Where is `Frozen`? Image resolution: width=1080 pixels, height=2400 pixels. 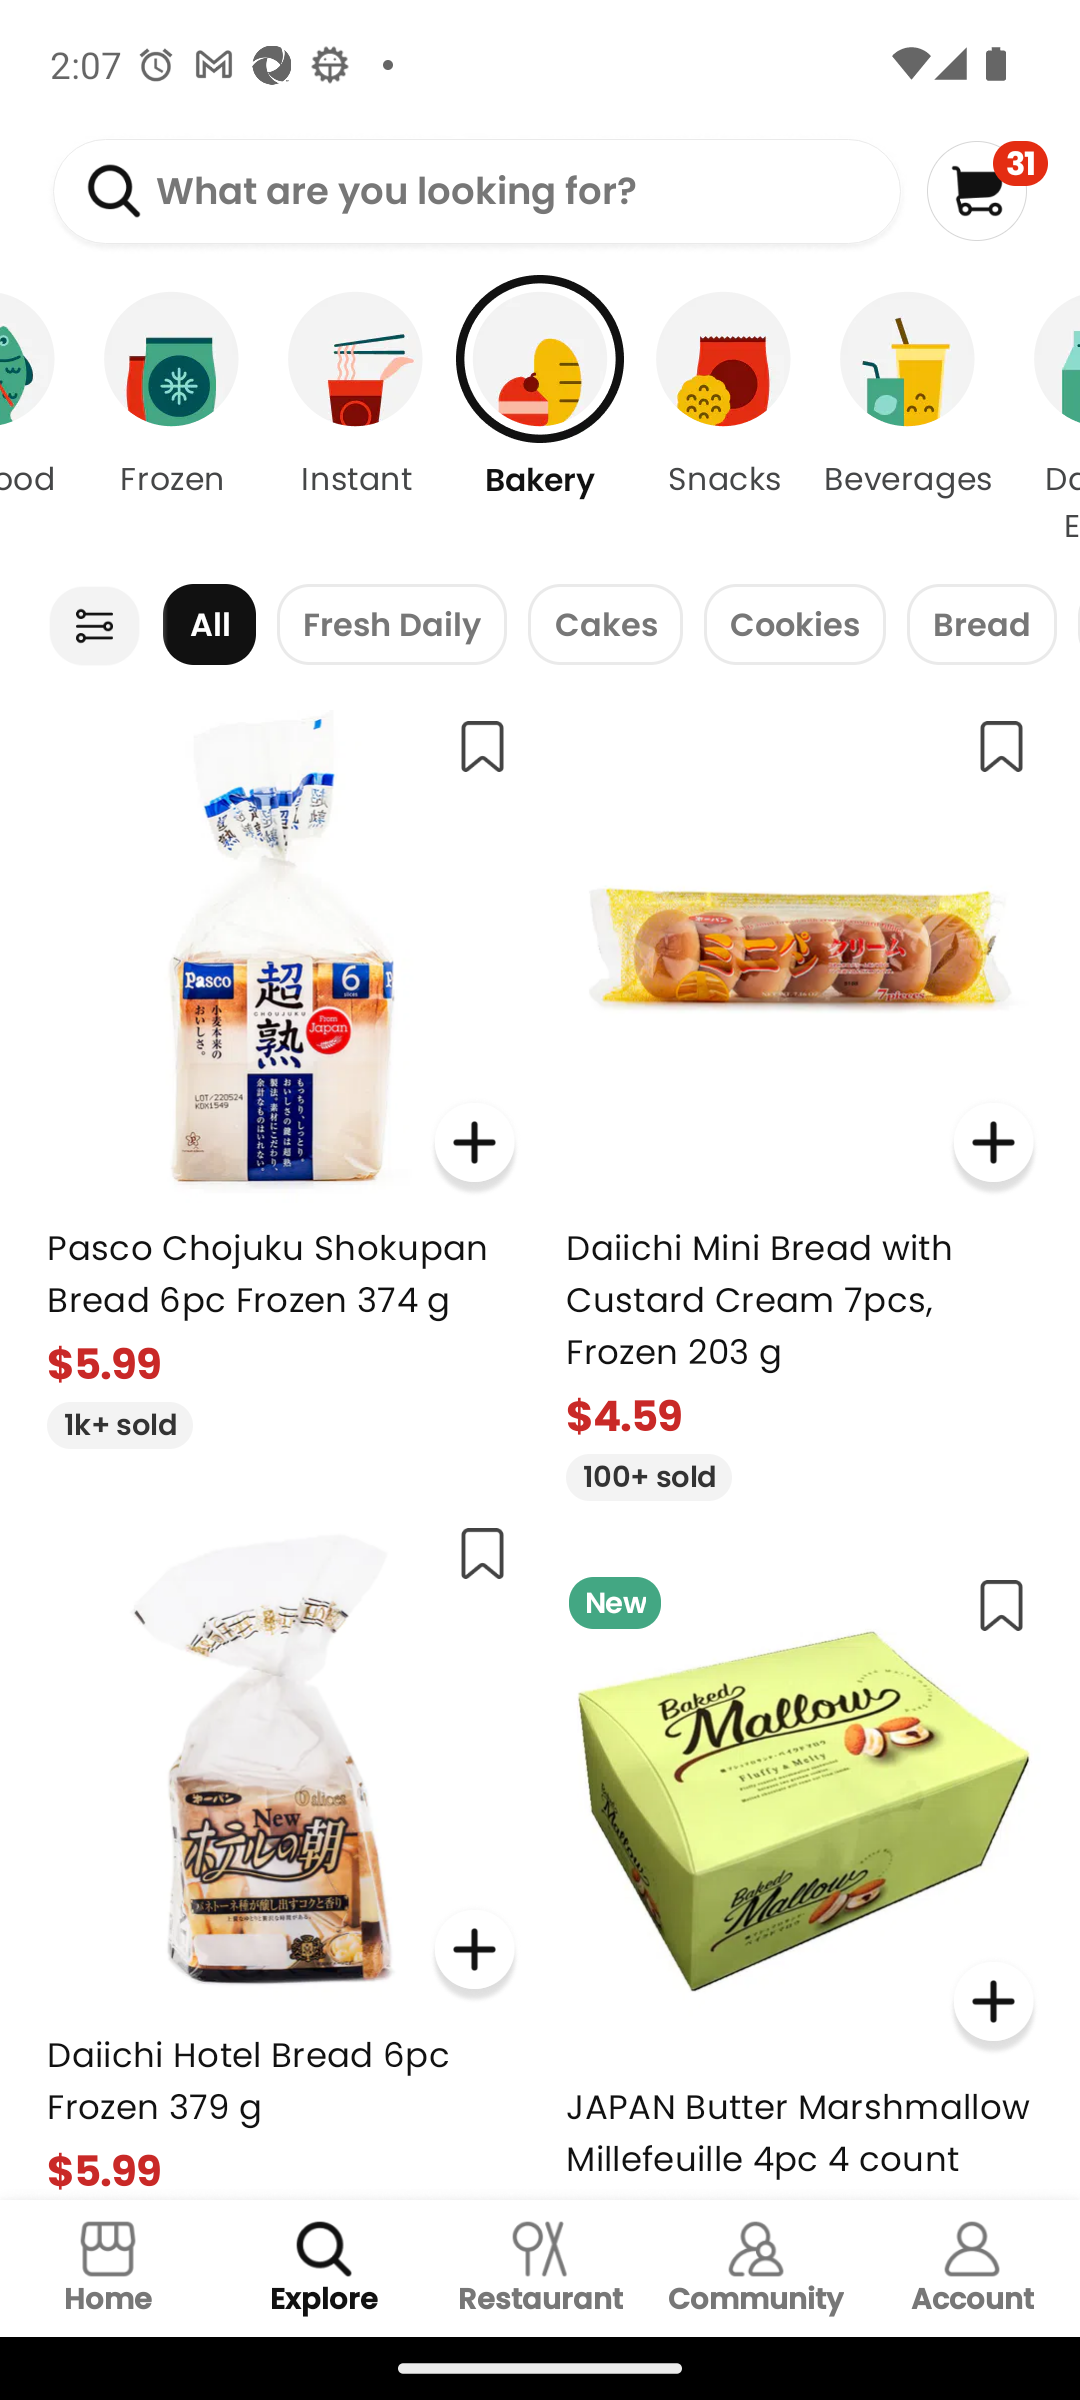
Frozen is located at coordinates (171, 420).